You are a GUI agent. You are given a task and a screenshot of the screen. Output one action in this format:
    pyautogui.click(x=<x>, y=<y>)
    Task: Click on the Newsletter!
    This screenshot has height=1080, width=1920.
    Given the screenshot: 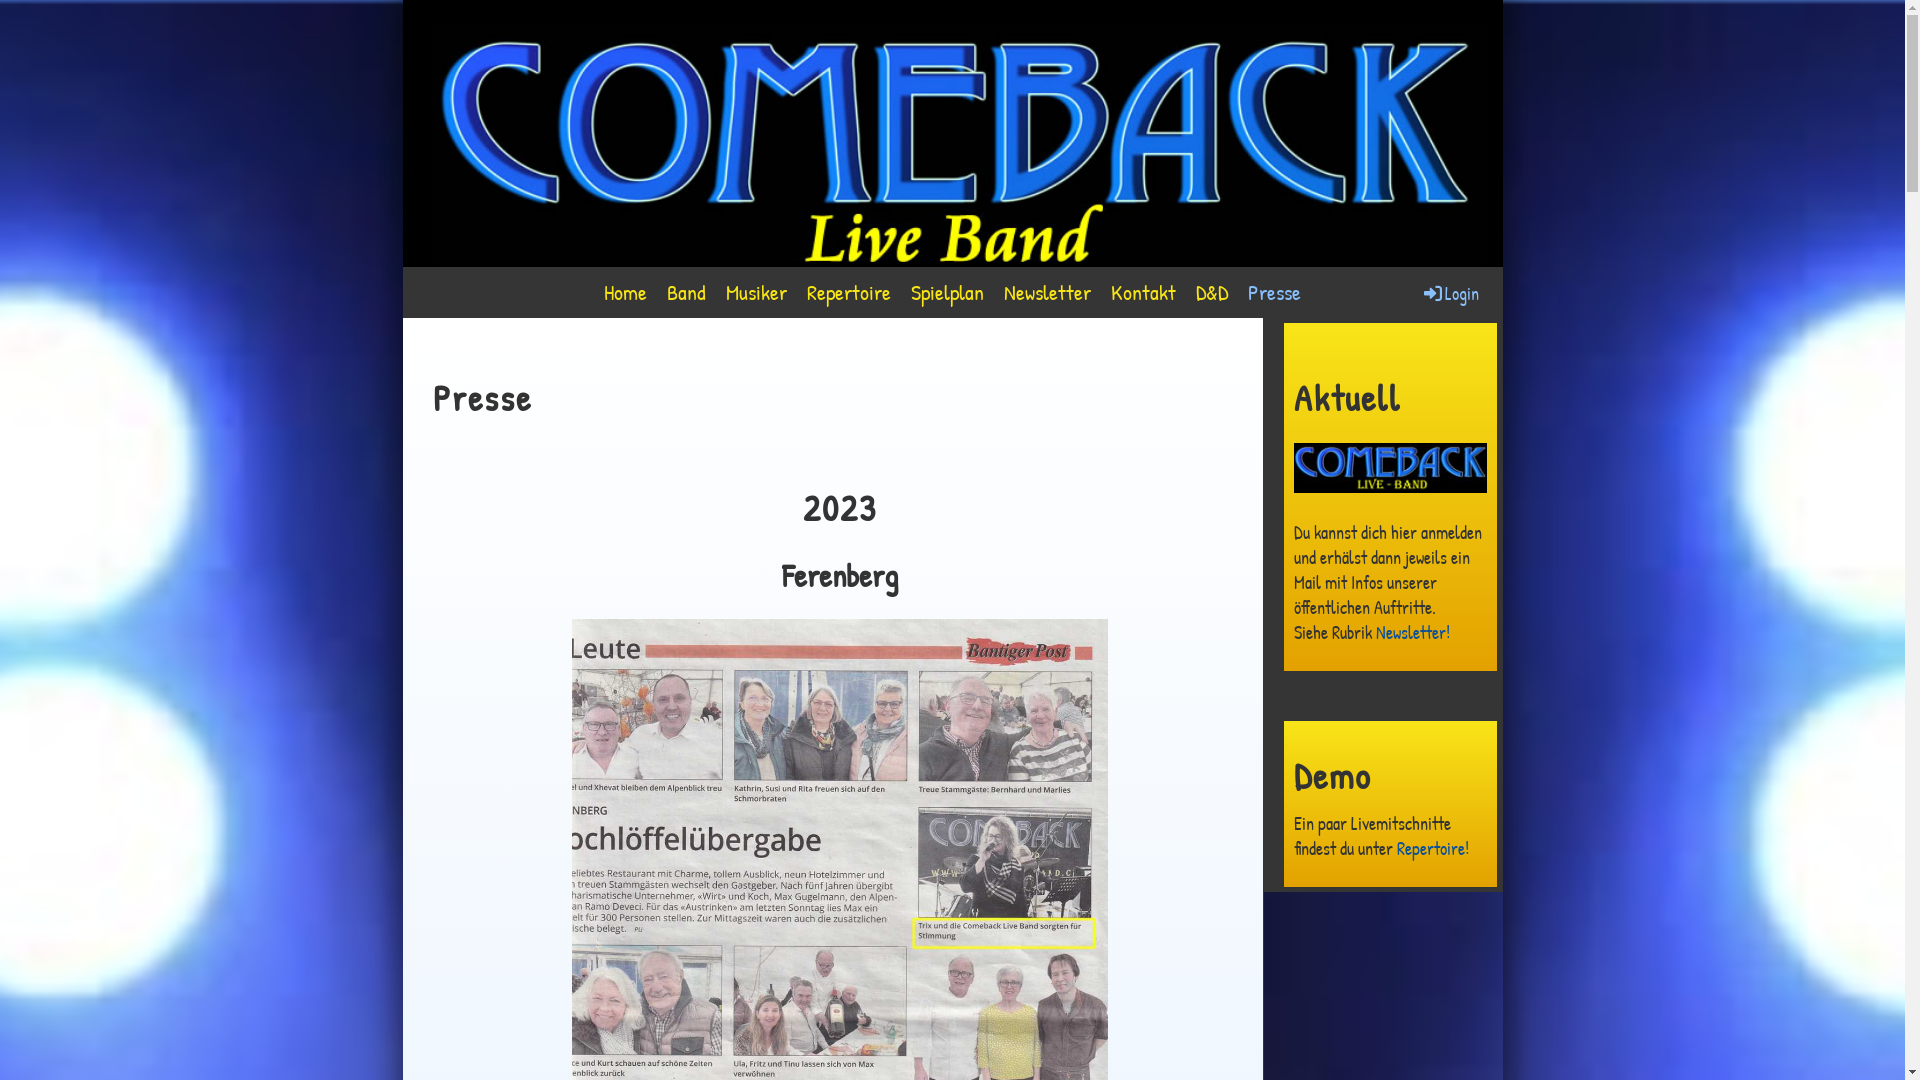 What is the action you would take?
    pyautogui.click(x=1413, y=632)
    